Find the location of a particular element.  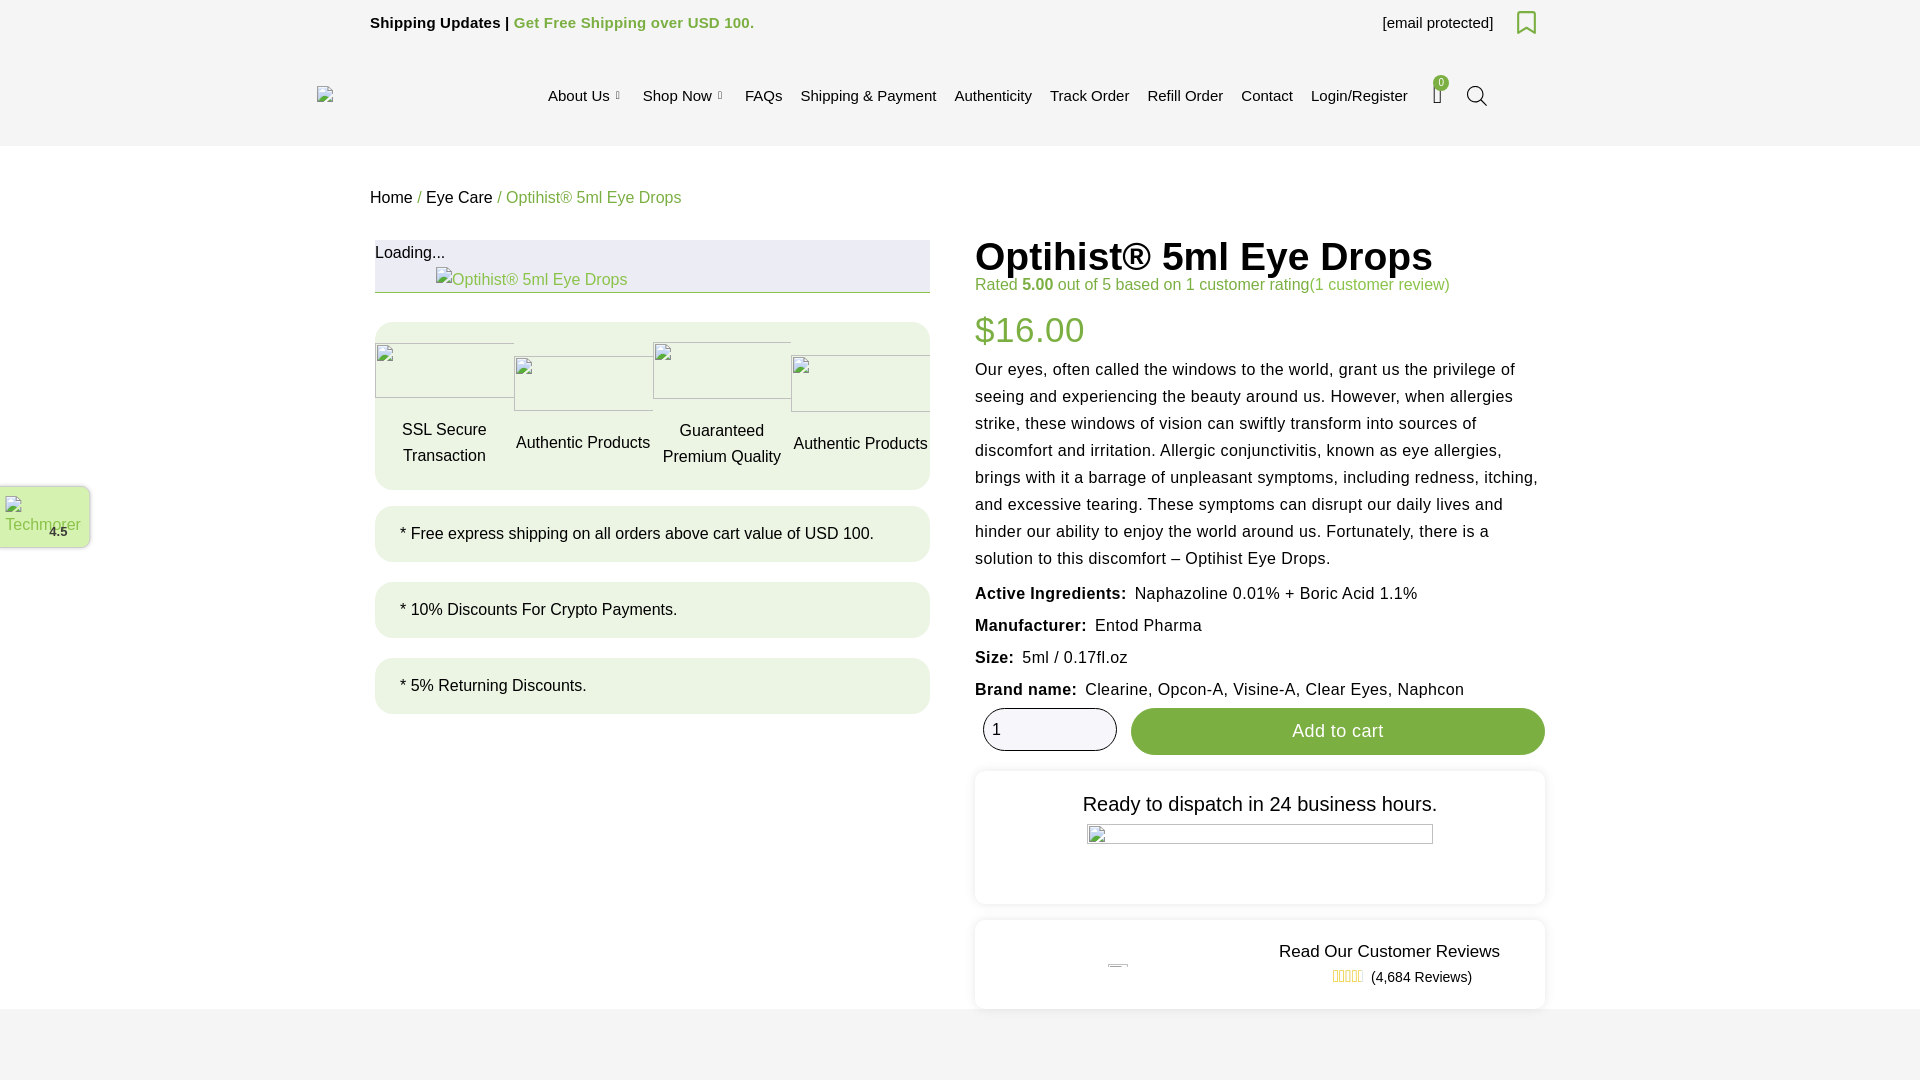

Authenticity is located at coordinates (992, 96).